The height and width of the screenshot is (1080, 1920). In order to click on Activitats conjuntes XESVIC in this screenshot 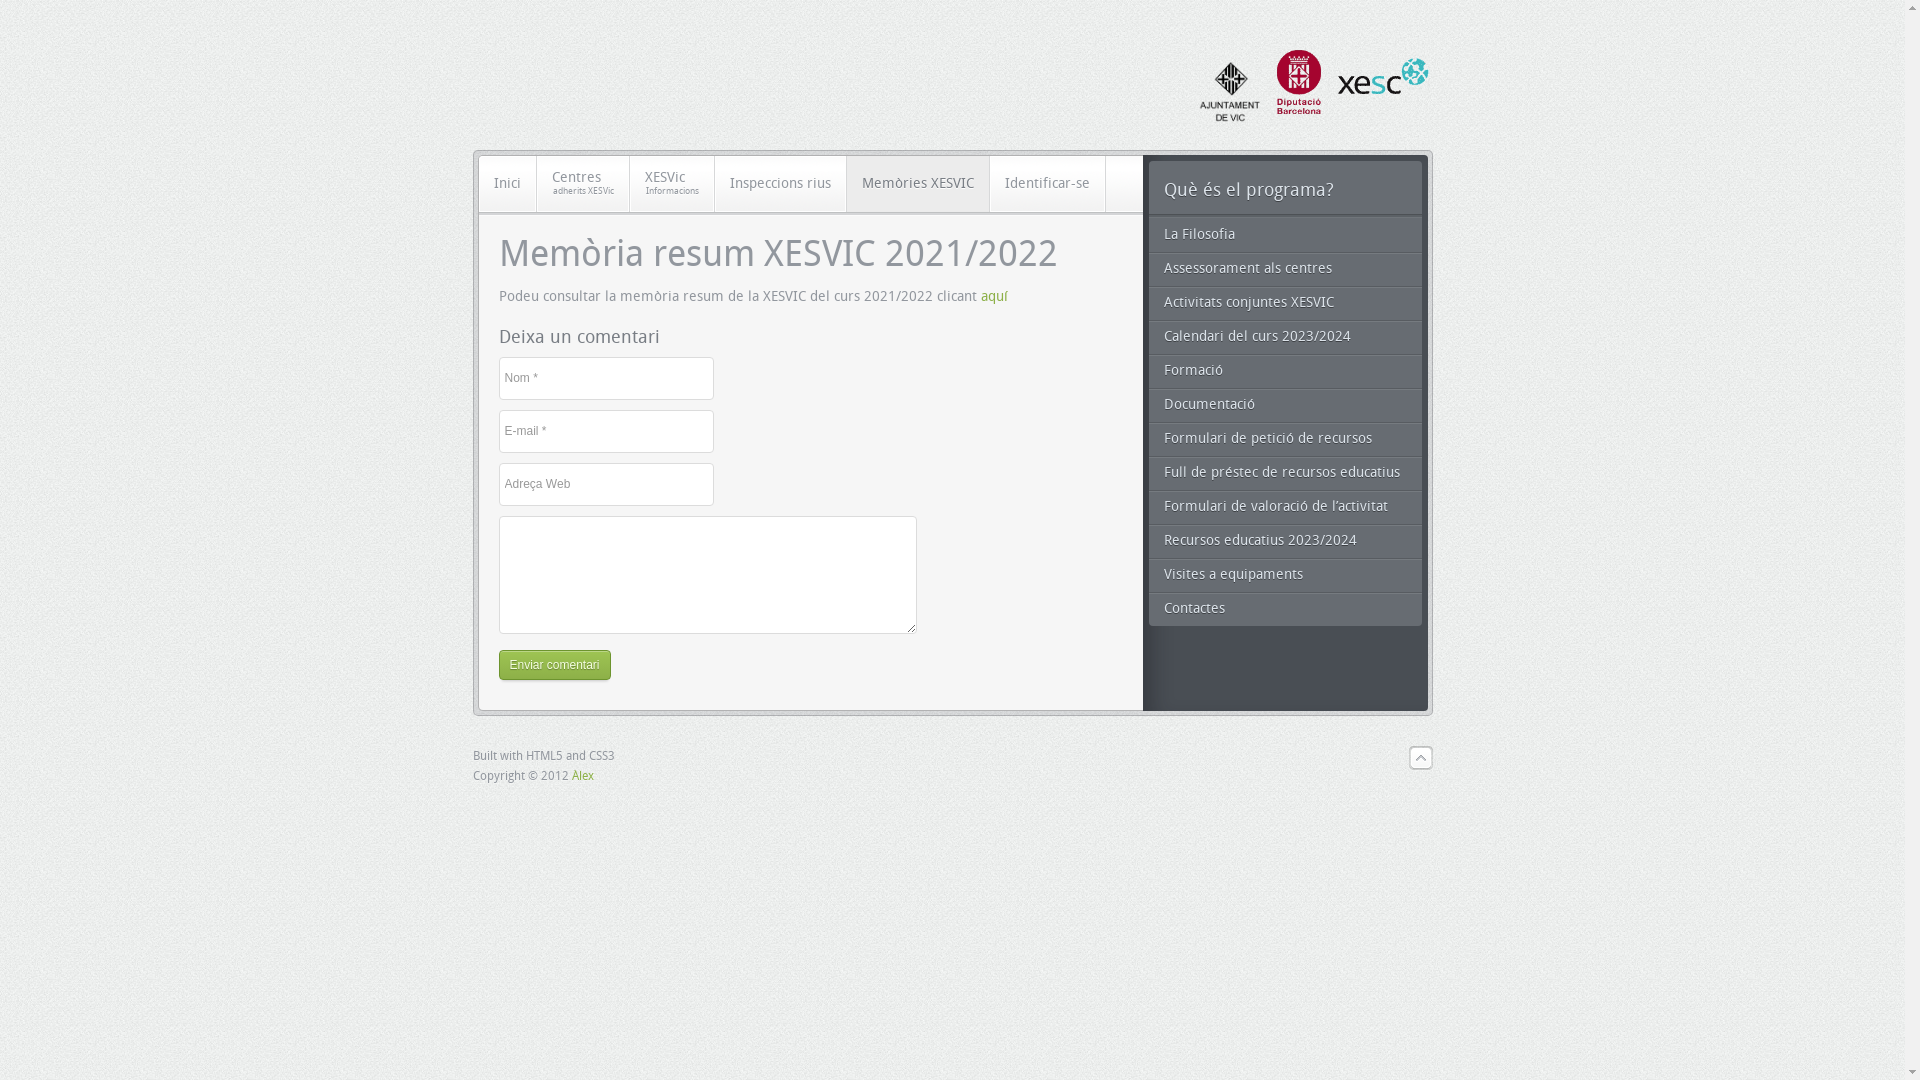, I will do `click(1284, 303)`.